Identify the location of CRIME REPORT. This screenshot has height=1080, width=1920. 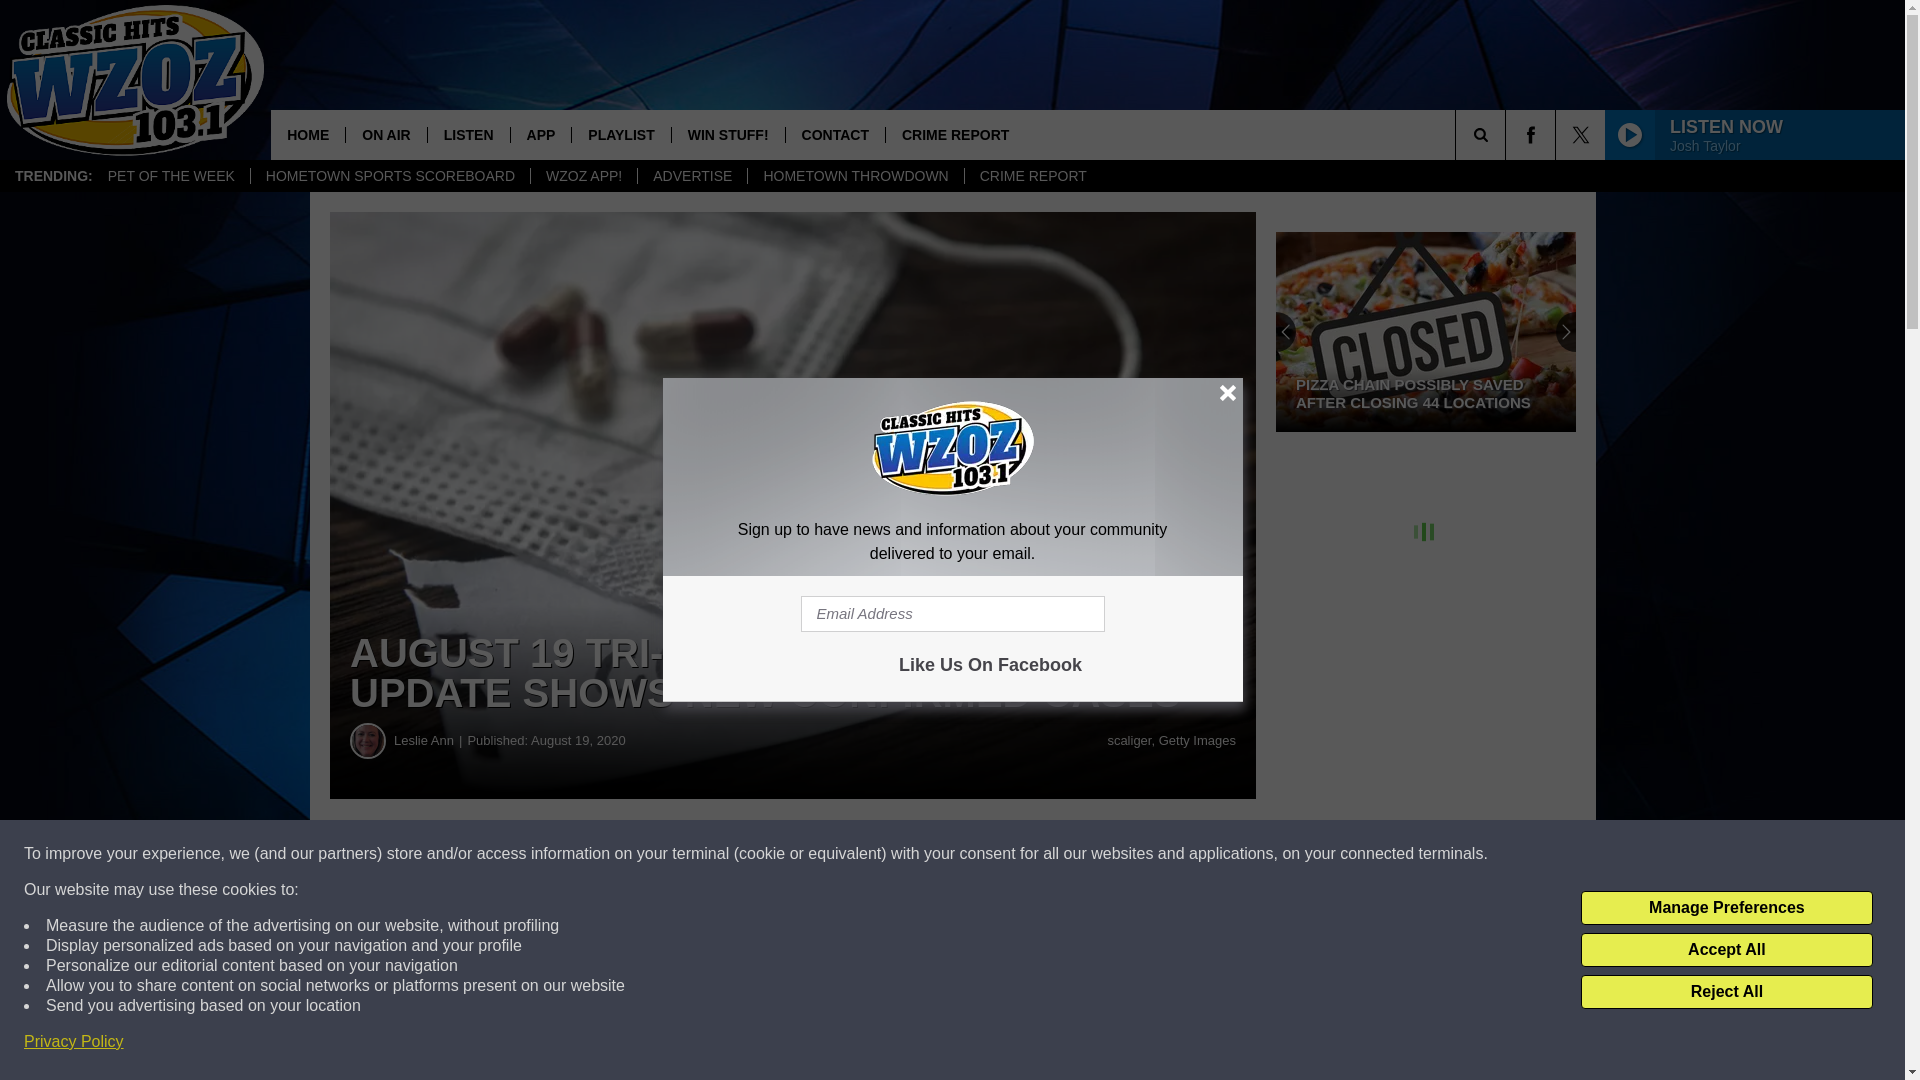
(955, 134).